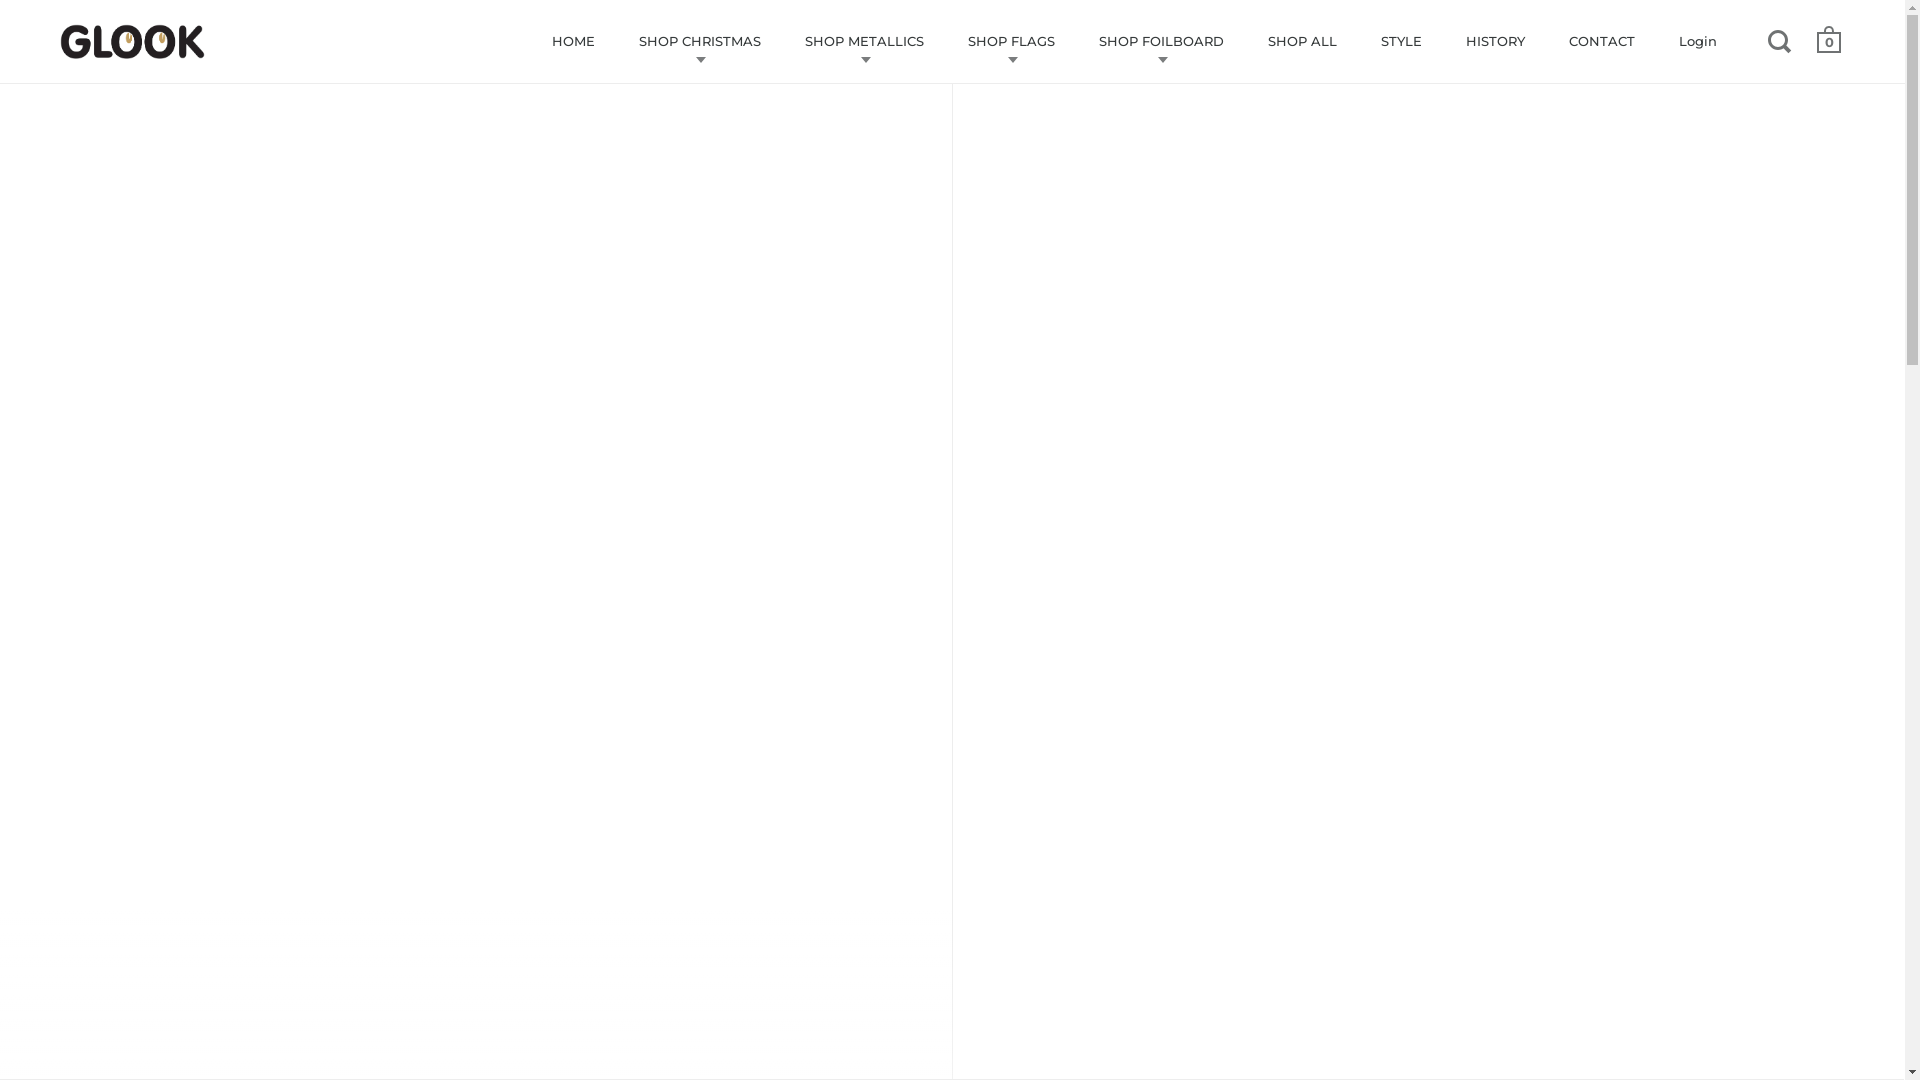  What do you see at coordinates (1302, 42) in the screenshot?
I see `SHOP ALL` at bounding box center [1302, 42].